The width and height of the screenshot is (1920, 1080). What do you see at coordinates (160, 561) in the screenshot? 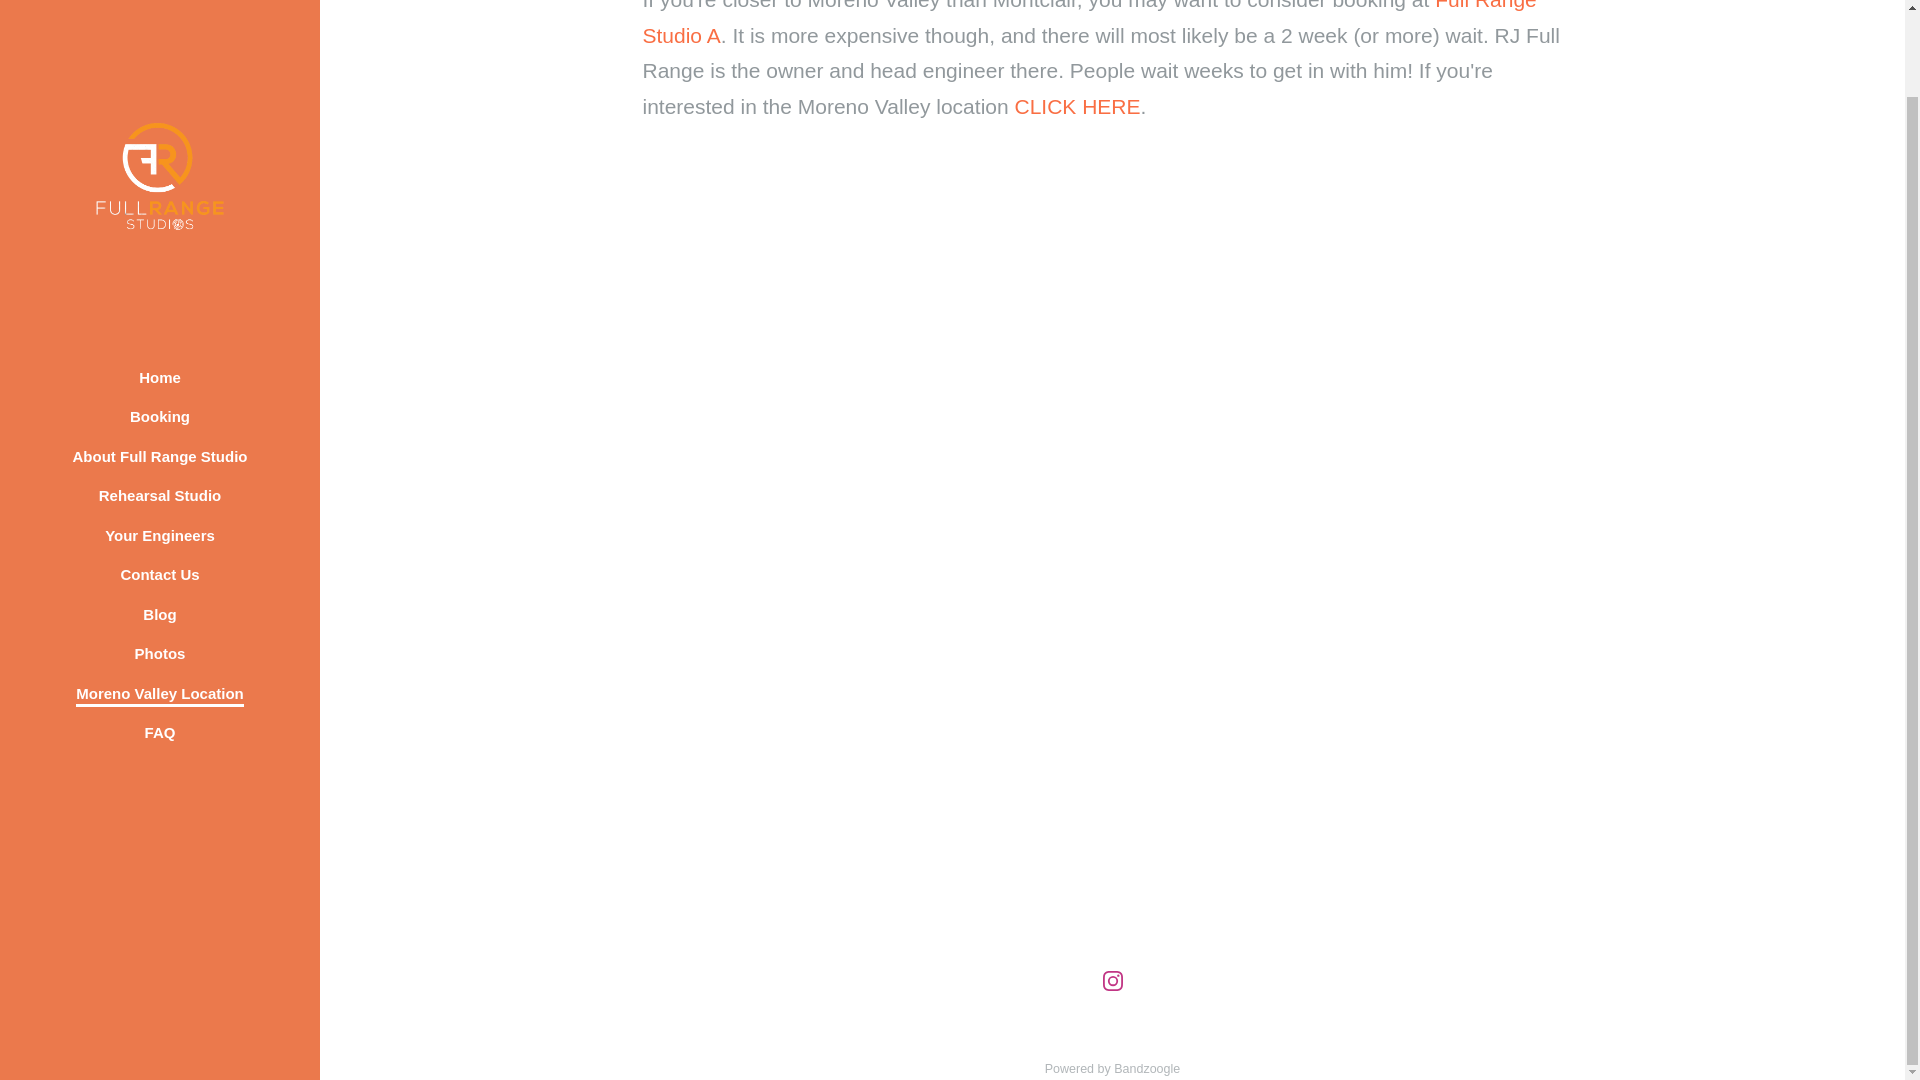
I see `Photos` at bounding box center [160, 561].